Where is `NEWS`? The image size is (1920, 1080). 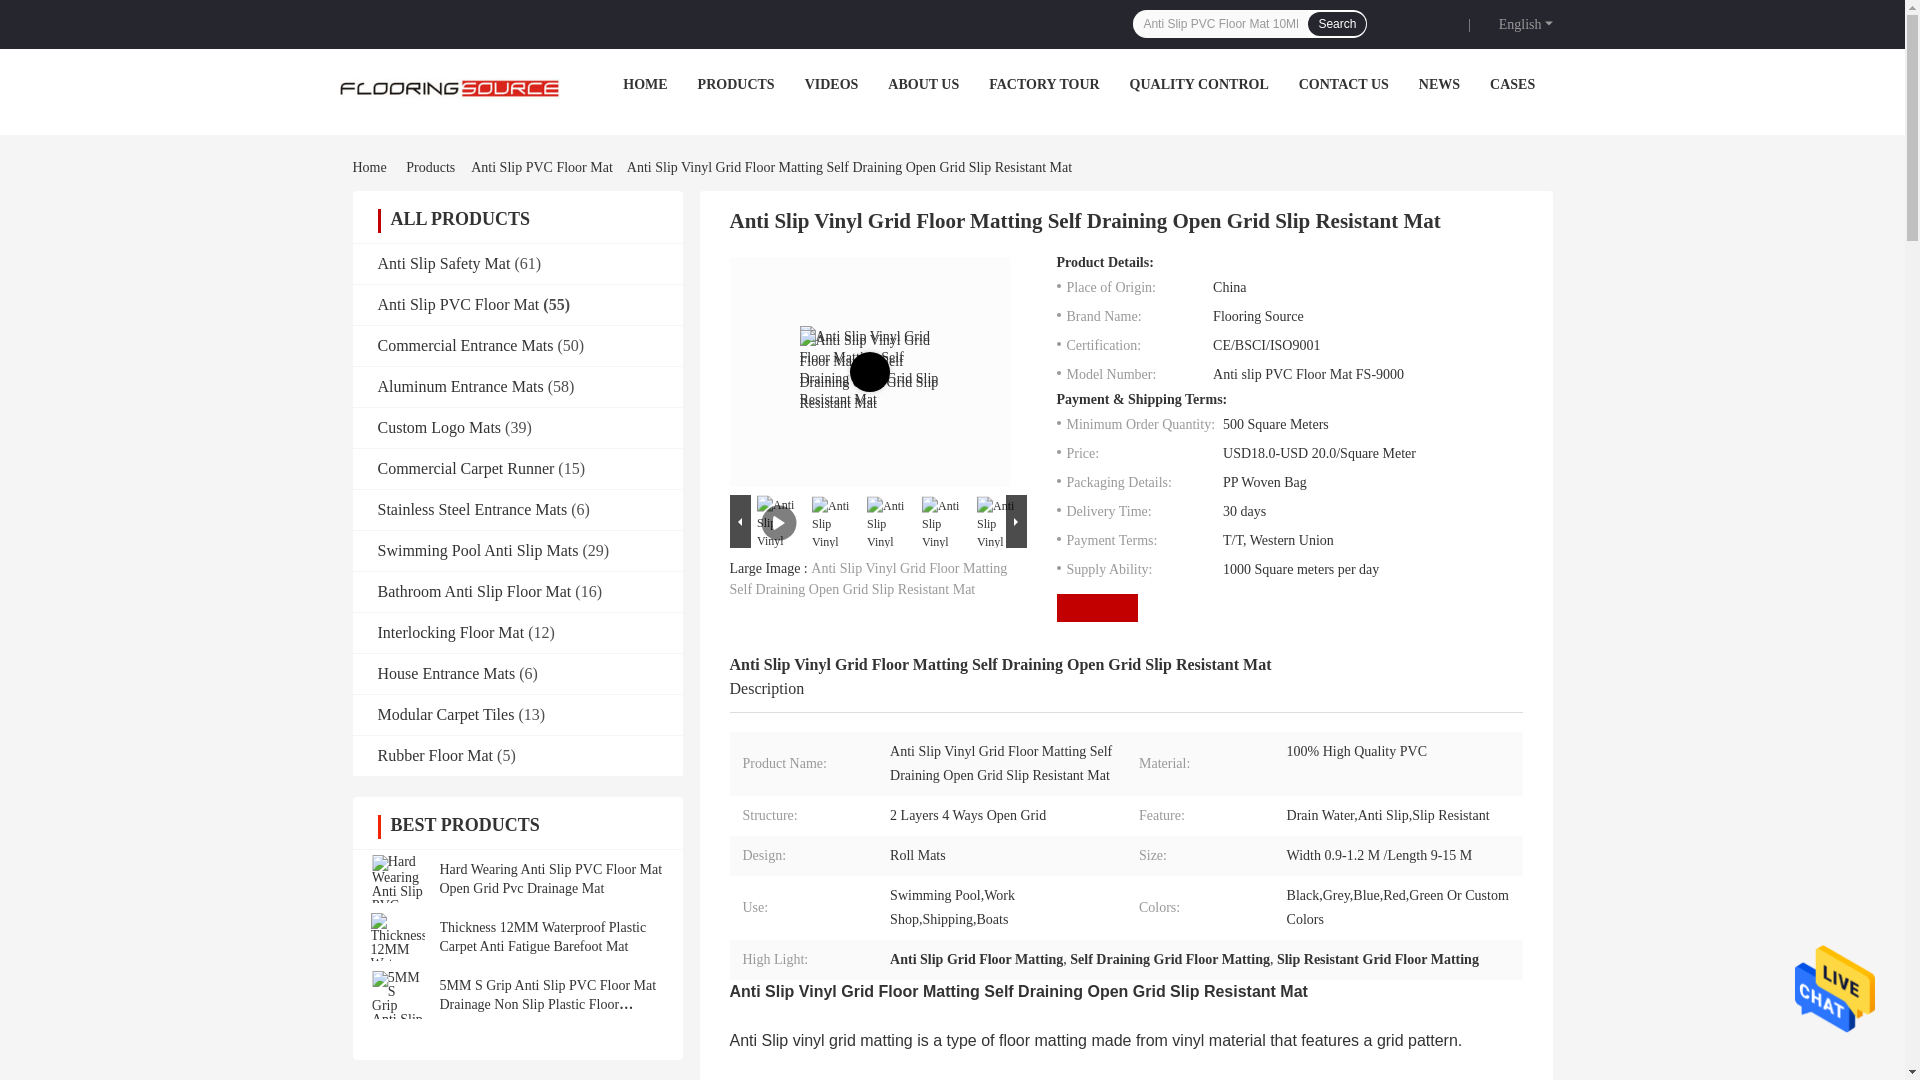 NEWS is located at coordinates (1438, 84).